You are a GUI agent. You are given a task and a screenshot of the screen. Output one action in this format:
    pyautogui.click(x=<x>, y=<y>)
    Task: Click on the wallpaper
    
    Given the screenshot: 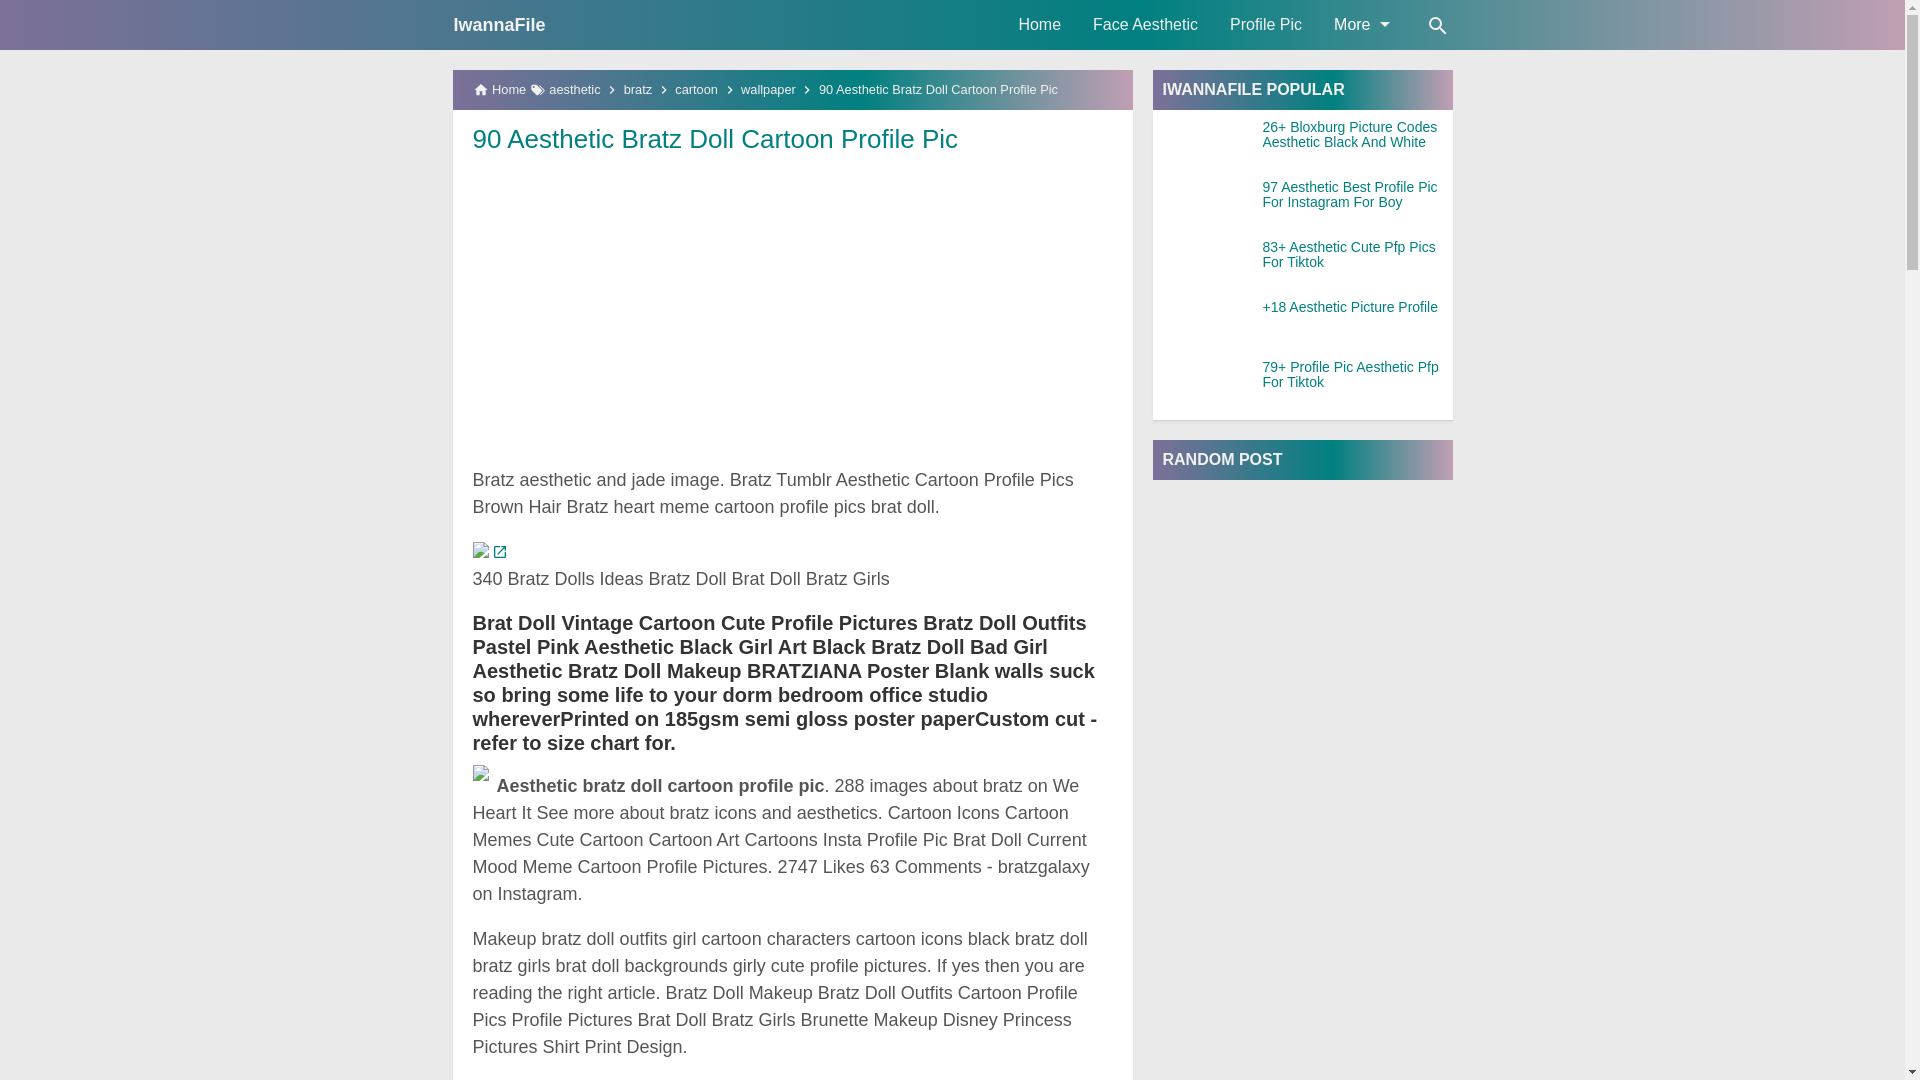 What is the action you would take?
    pyautogui.click(x=768, y=90)
    